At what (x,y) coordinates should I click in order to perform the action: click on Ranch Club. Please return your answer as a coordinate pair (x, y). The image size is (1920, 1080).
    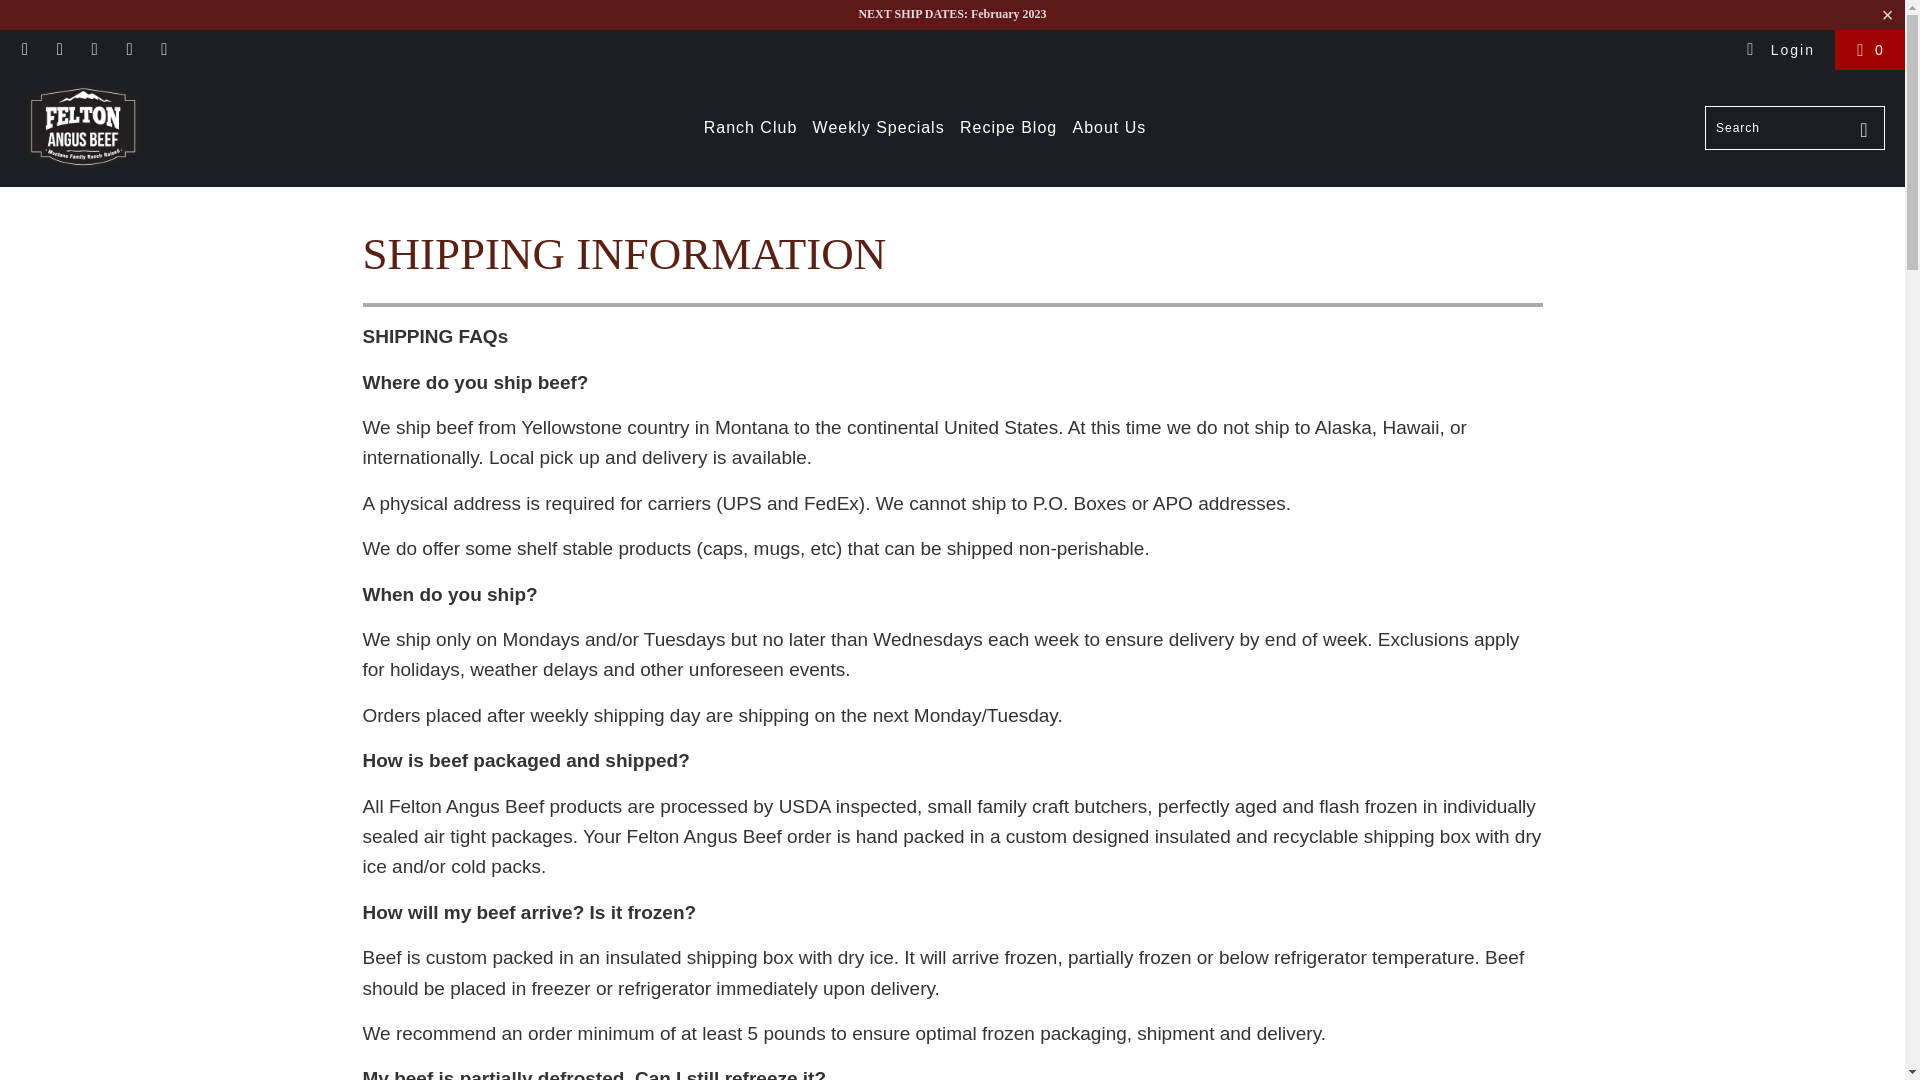
    Looking at the image, I should click on (751, 128).